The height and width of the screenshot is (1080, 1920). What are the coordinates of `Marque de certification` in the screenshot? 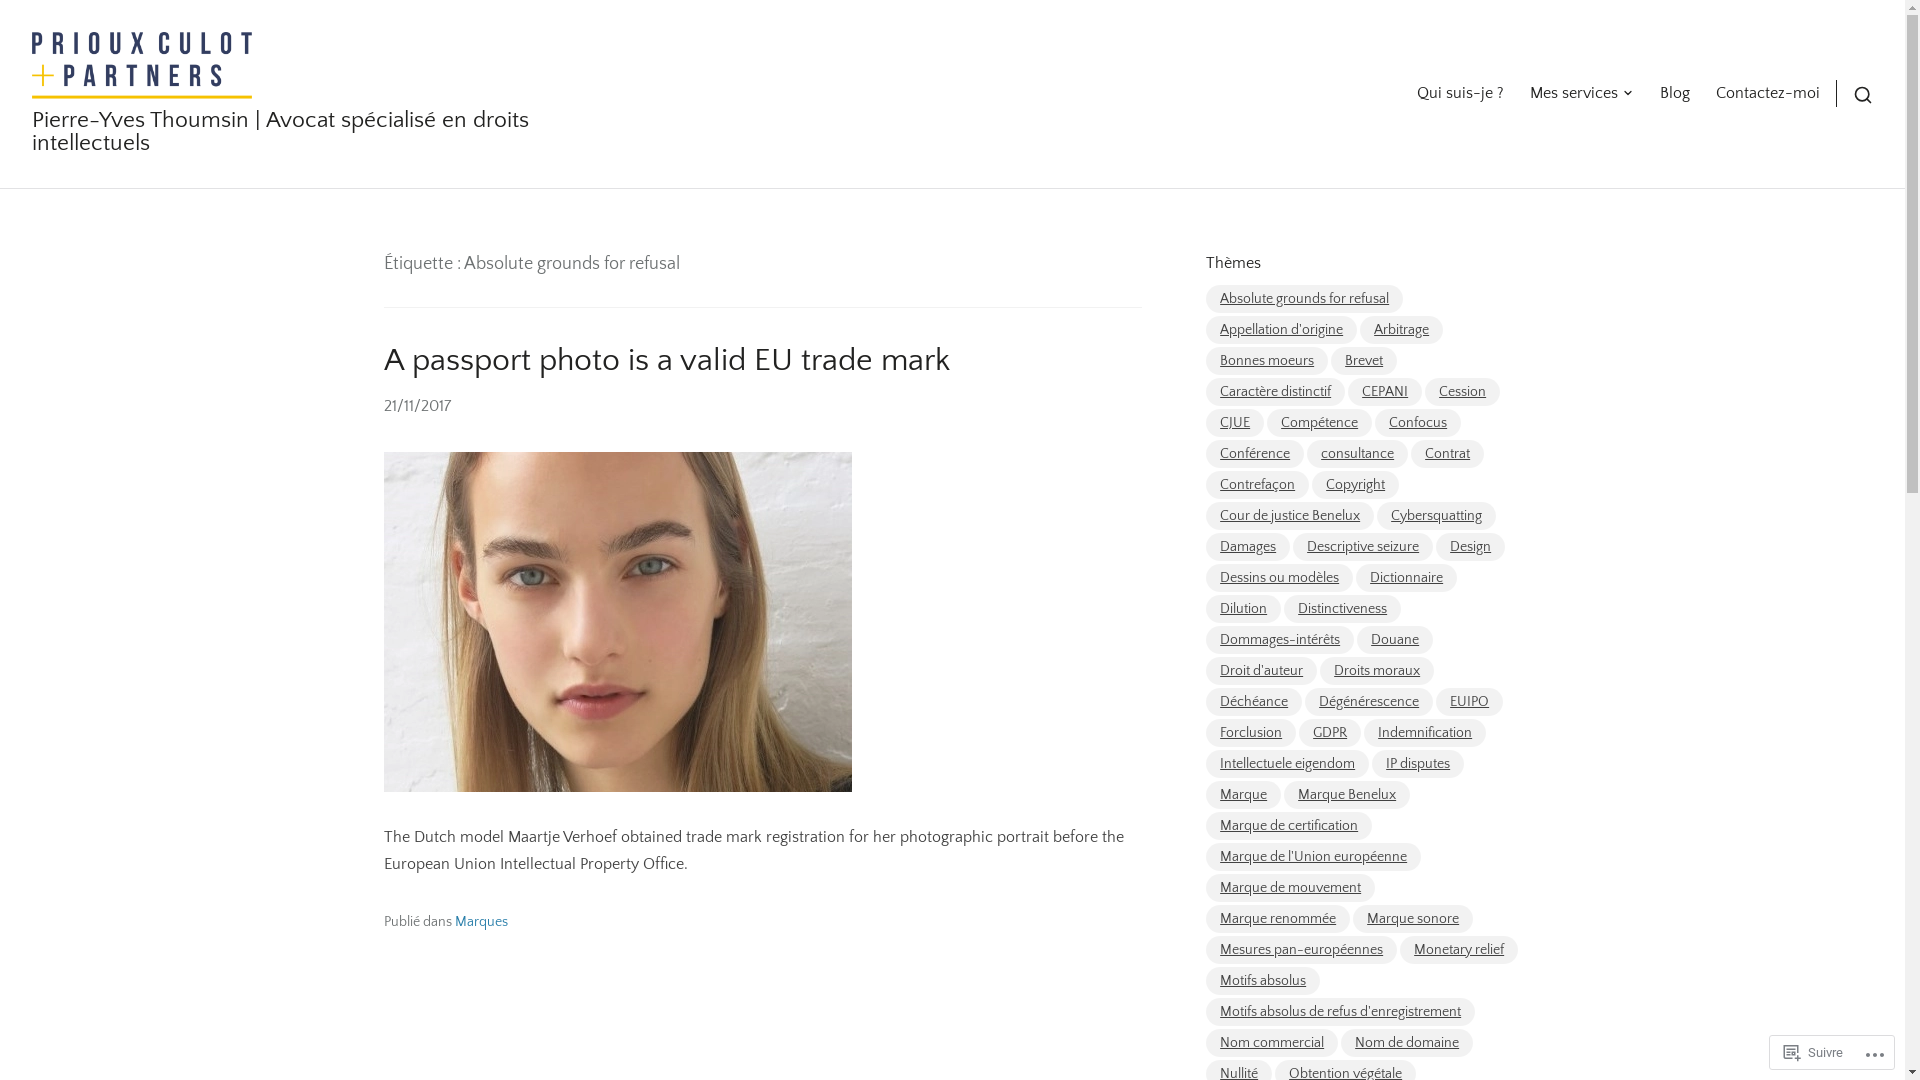 It's located at (1289, 826).